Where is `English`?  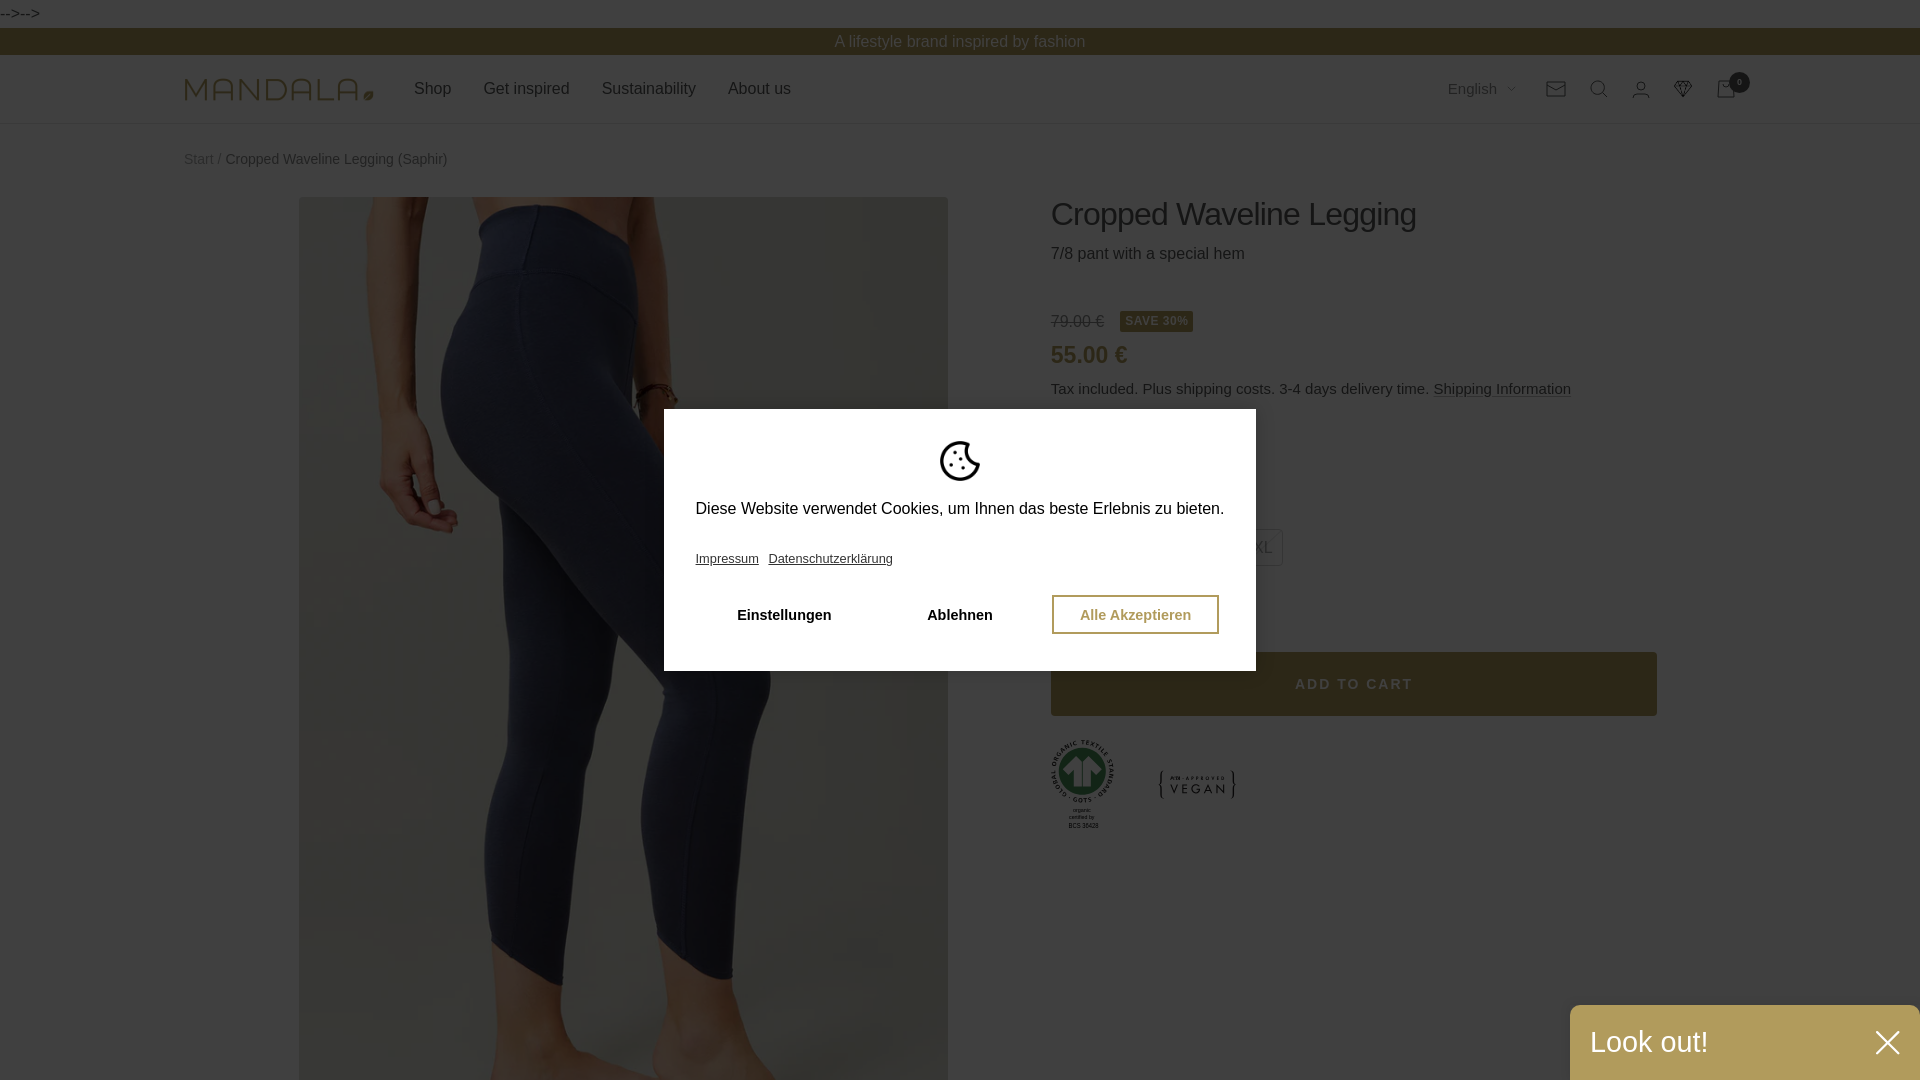 English is located at coordinates (1482, 88).